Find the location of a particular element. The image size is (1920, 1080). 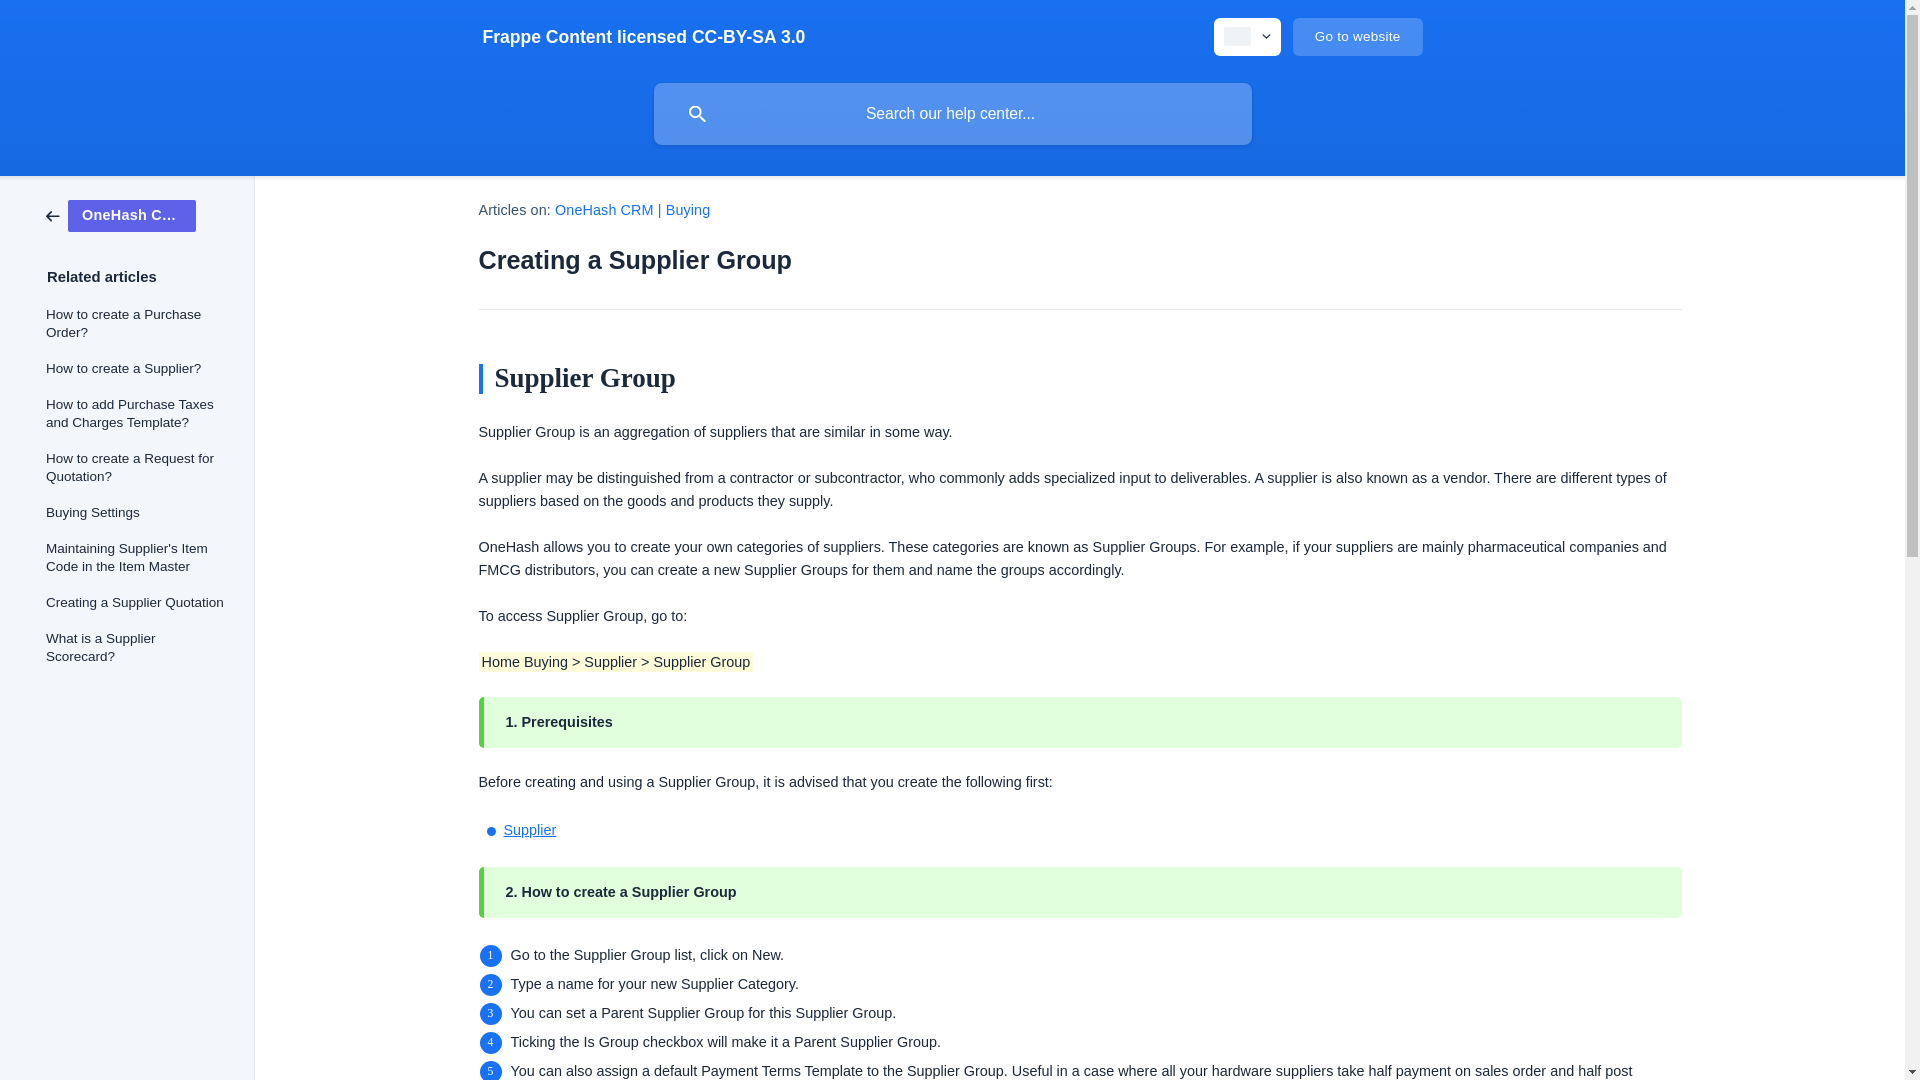

Supplier is located at coordinates (530, 830).